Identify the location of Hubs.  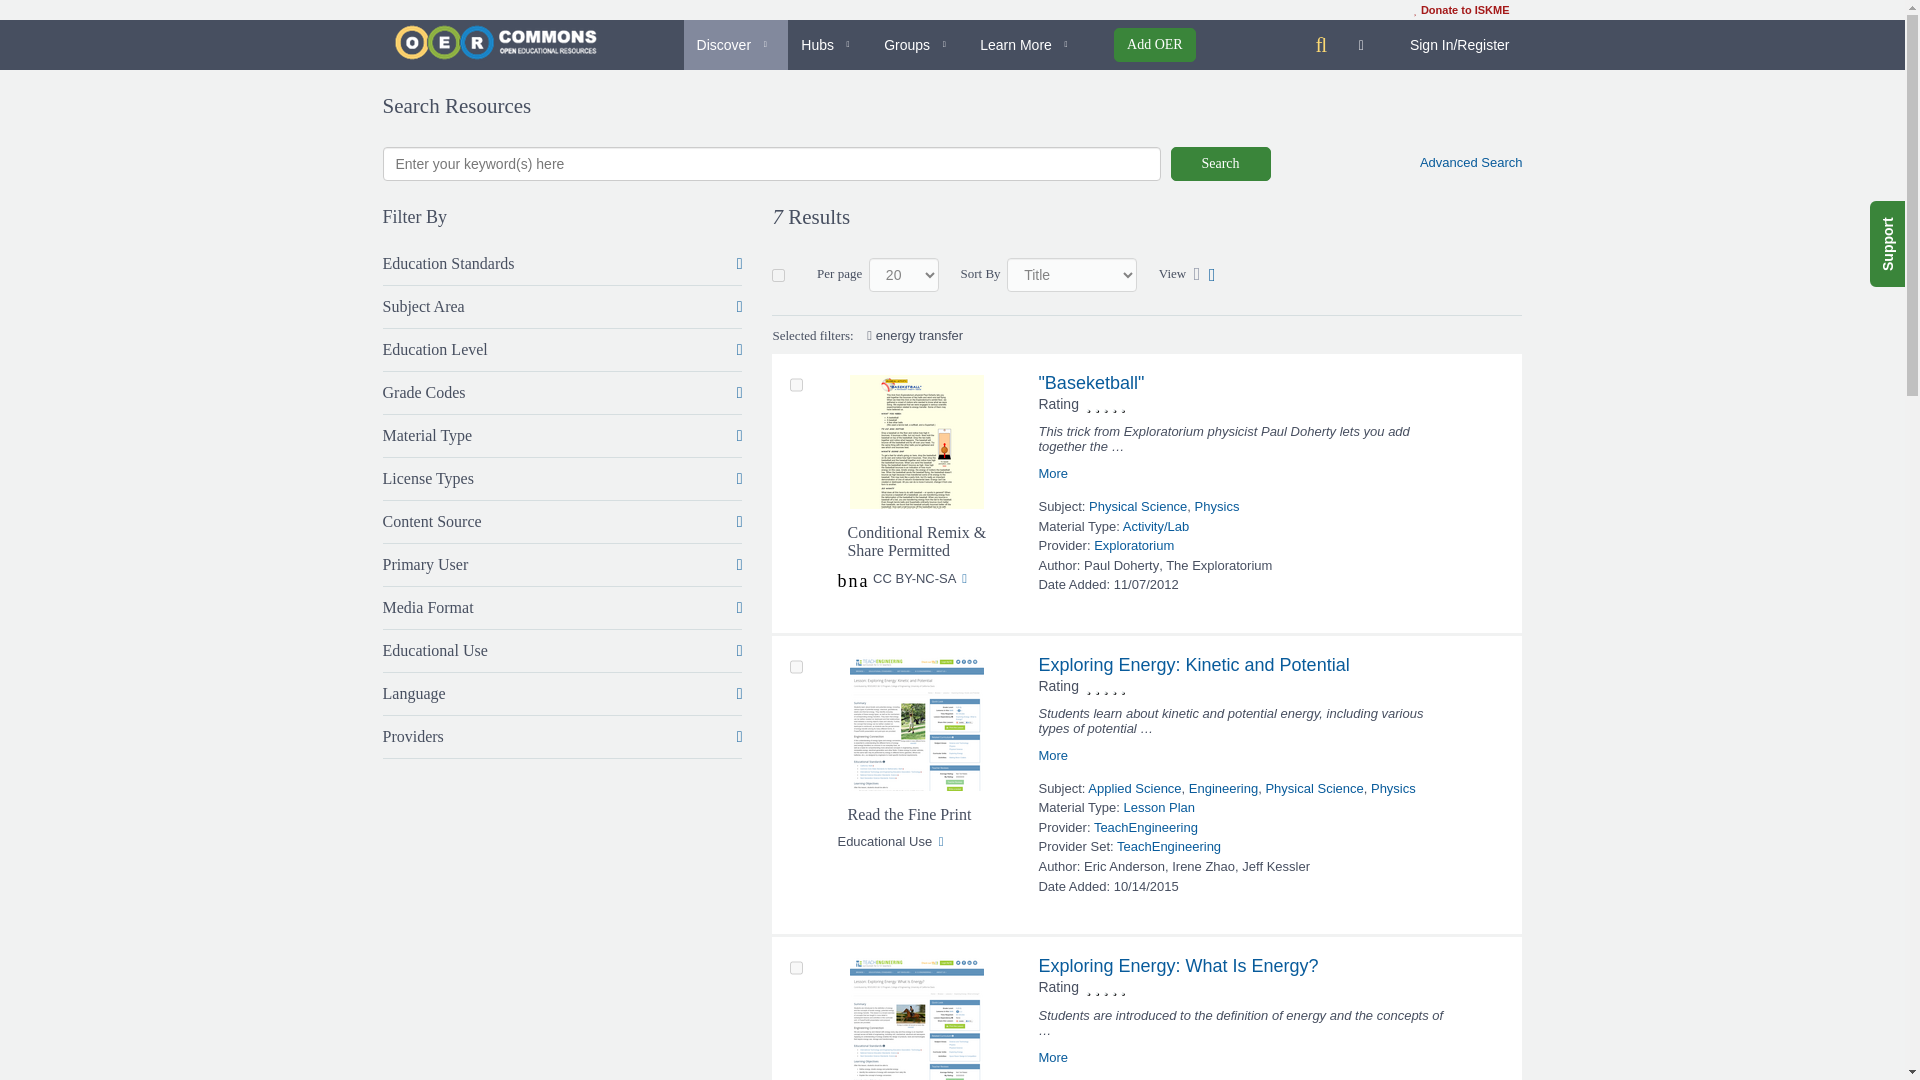
(829, 45).